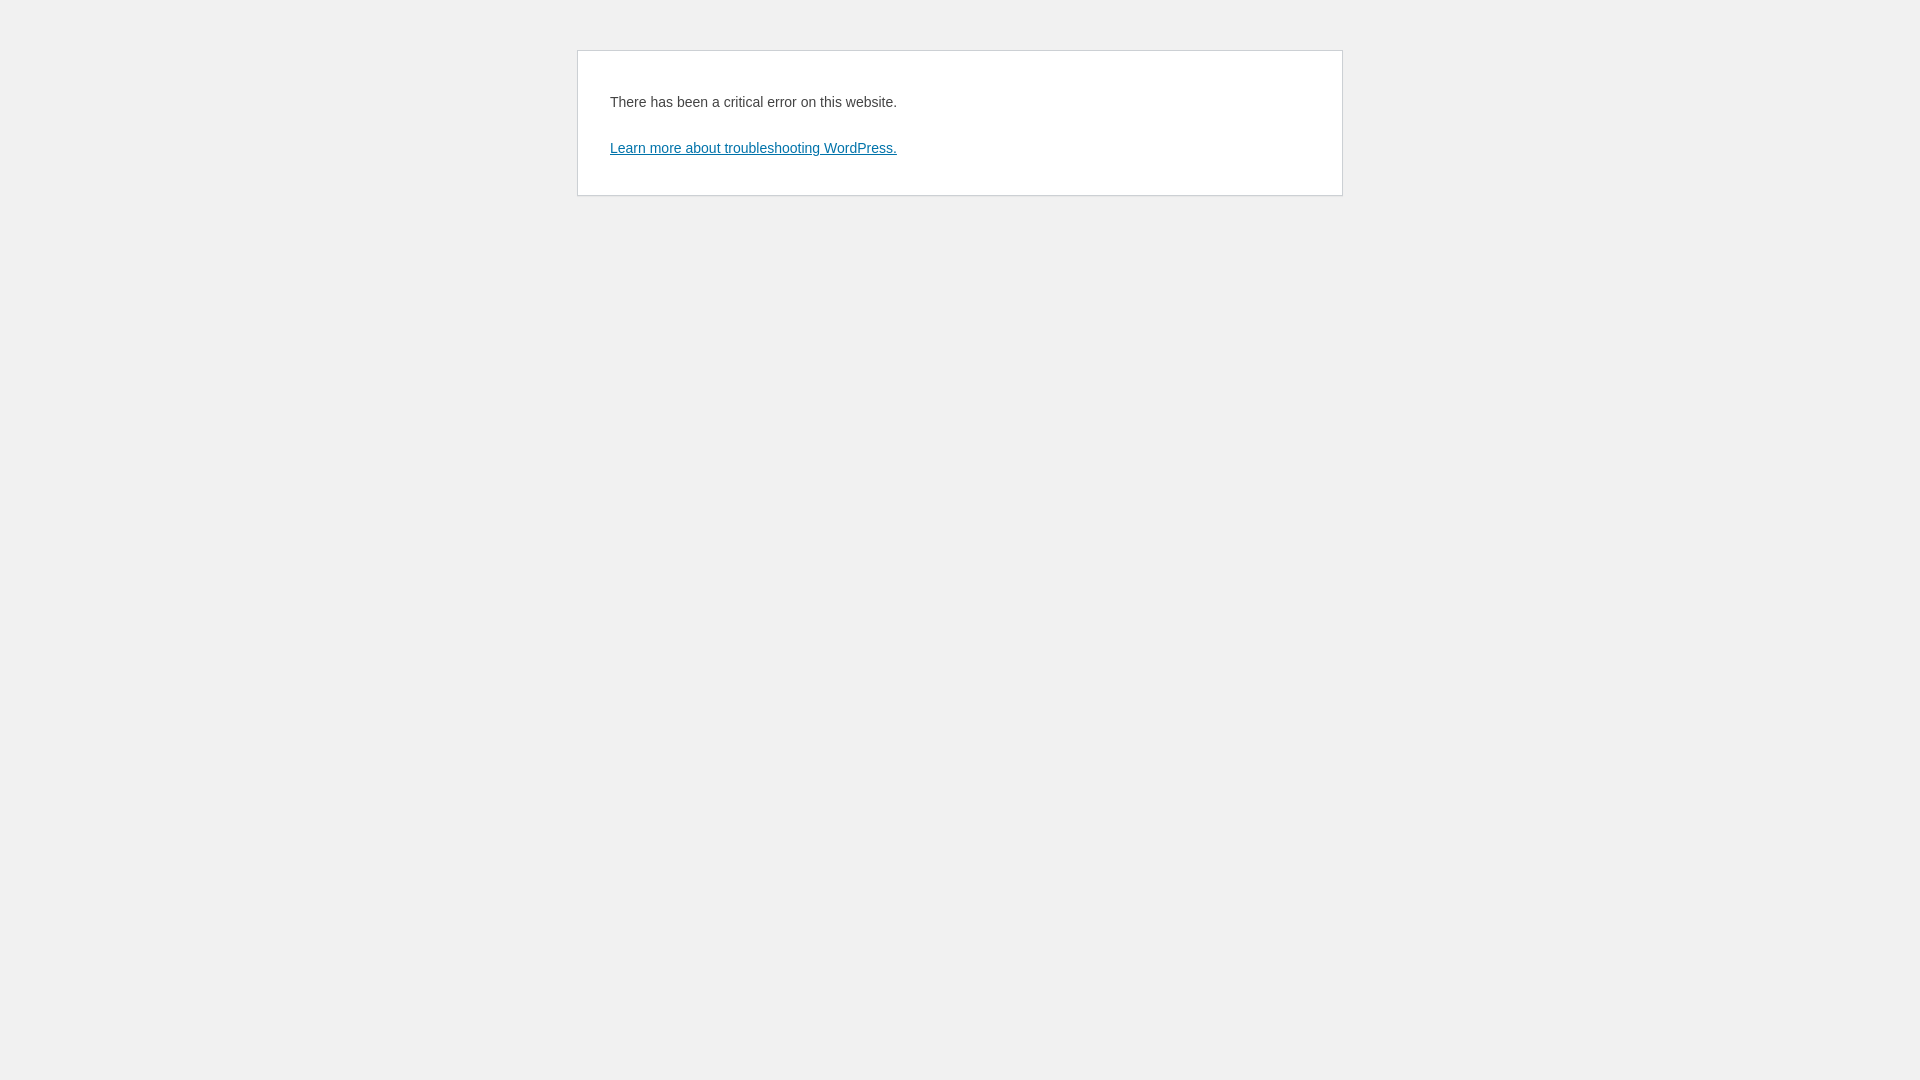 The height and width of the screenshot is (1080, 1920). What do you see at coordinates (754, 148) in the screenshot?
I see `Learn more about troubleshooting WordPress.` at bounding box center [754, 148].